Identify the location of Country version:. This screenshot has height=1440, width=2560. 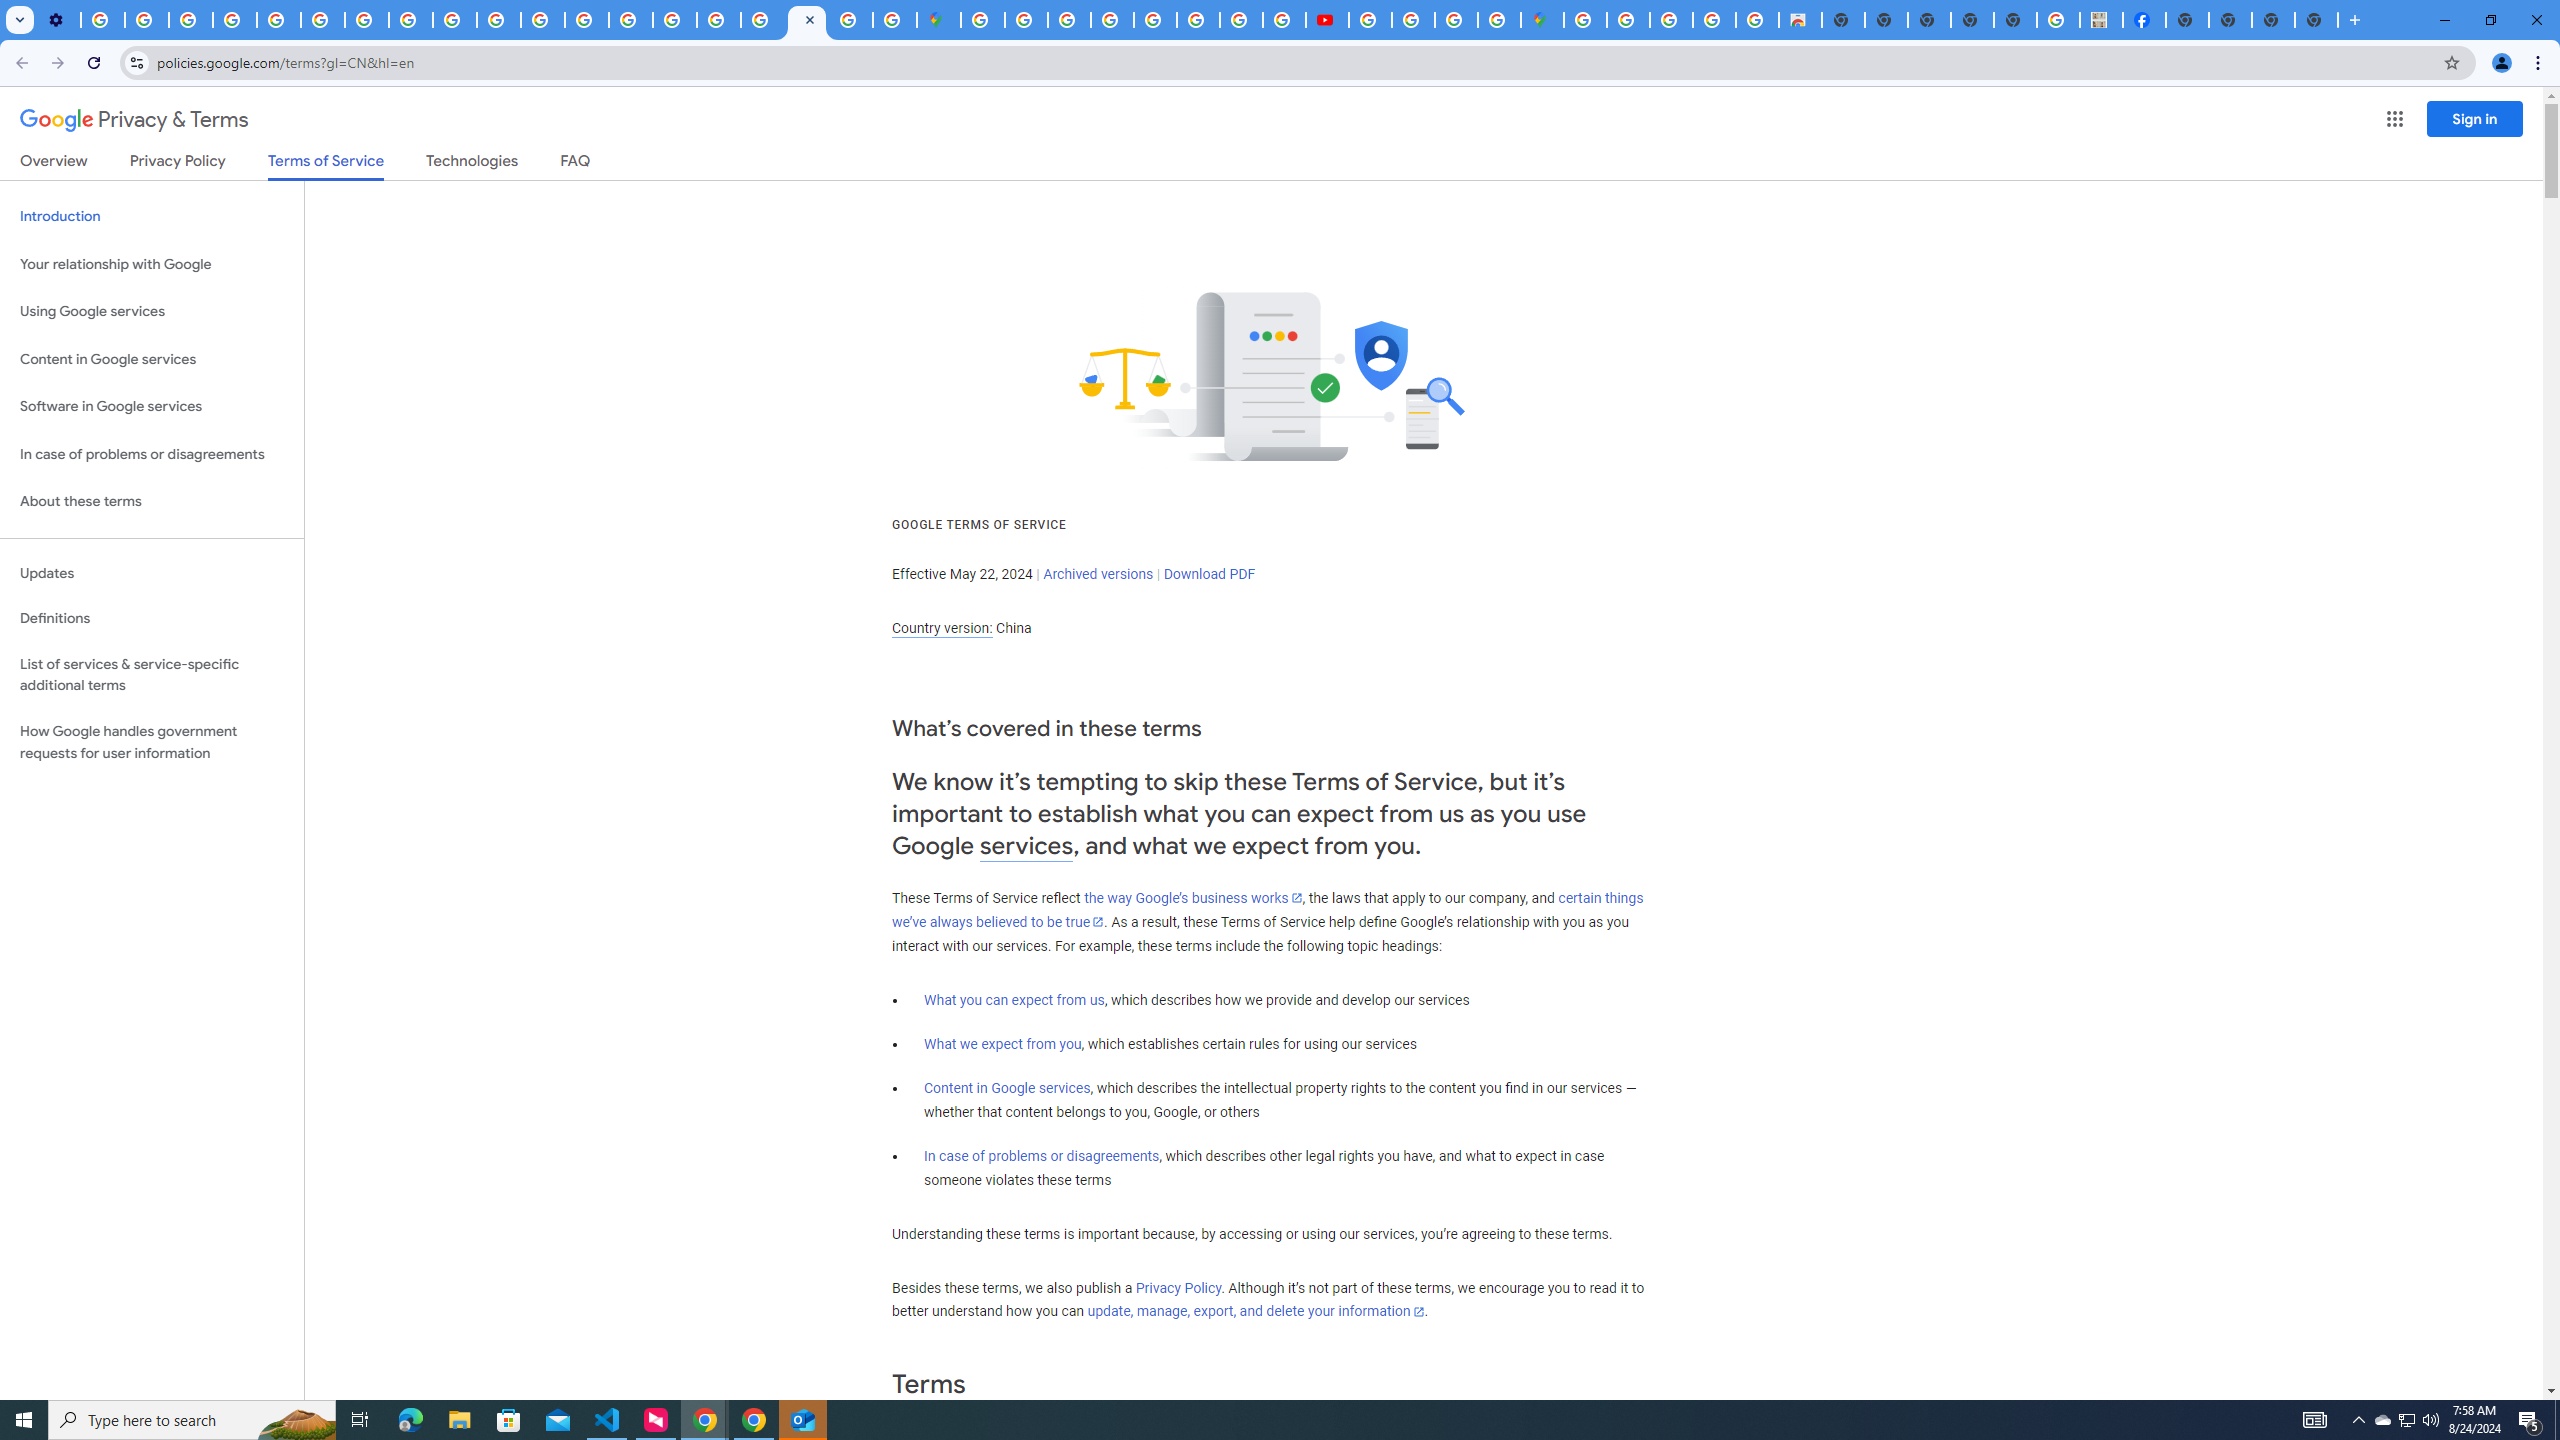
(942, 628).